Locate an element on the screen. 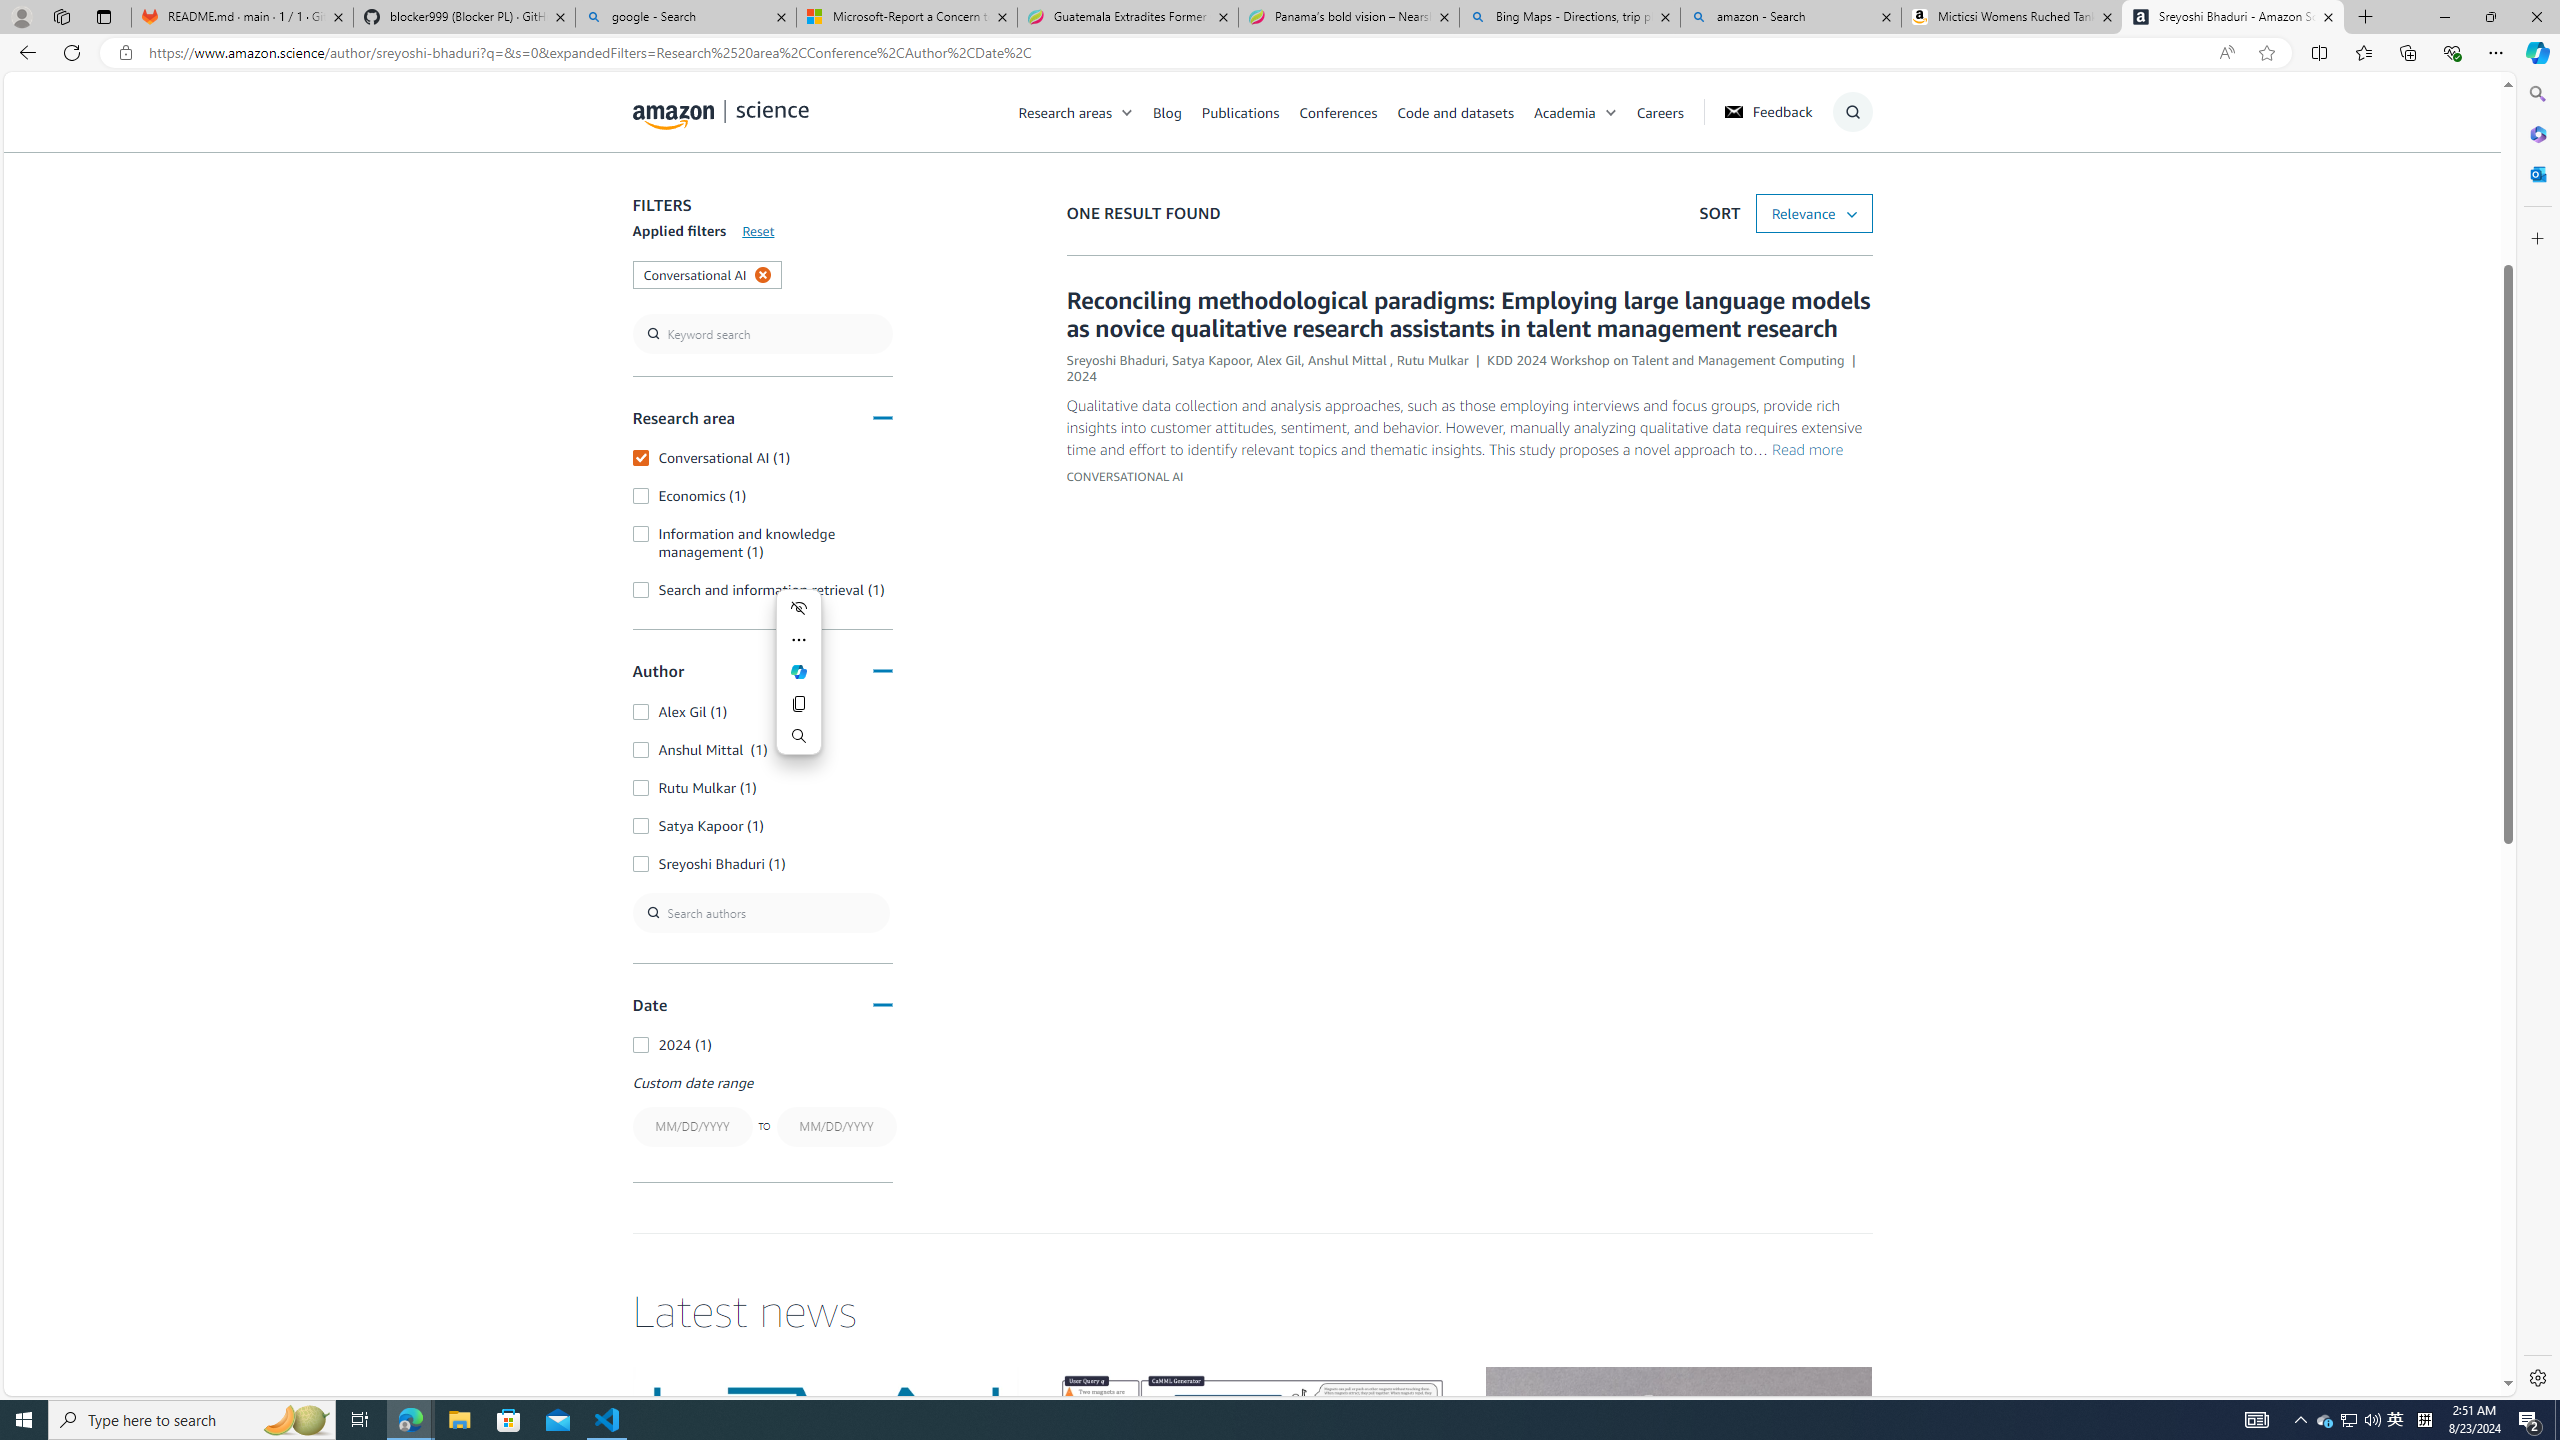 The width and height of the screenshot is (2560, 1440). Copy is located at coordinates (800, 704).